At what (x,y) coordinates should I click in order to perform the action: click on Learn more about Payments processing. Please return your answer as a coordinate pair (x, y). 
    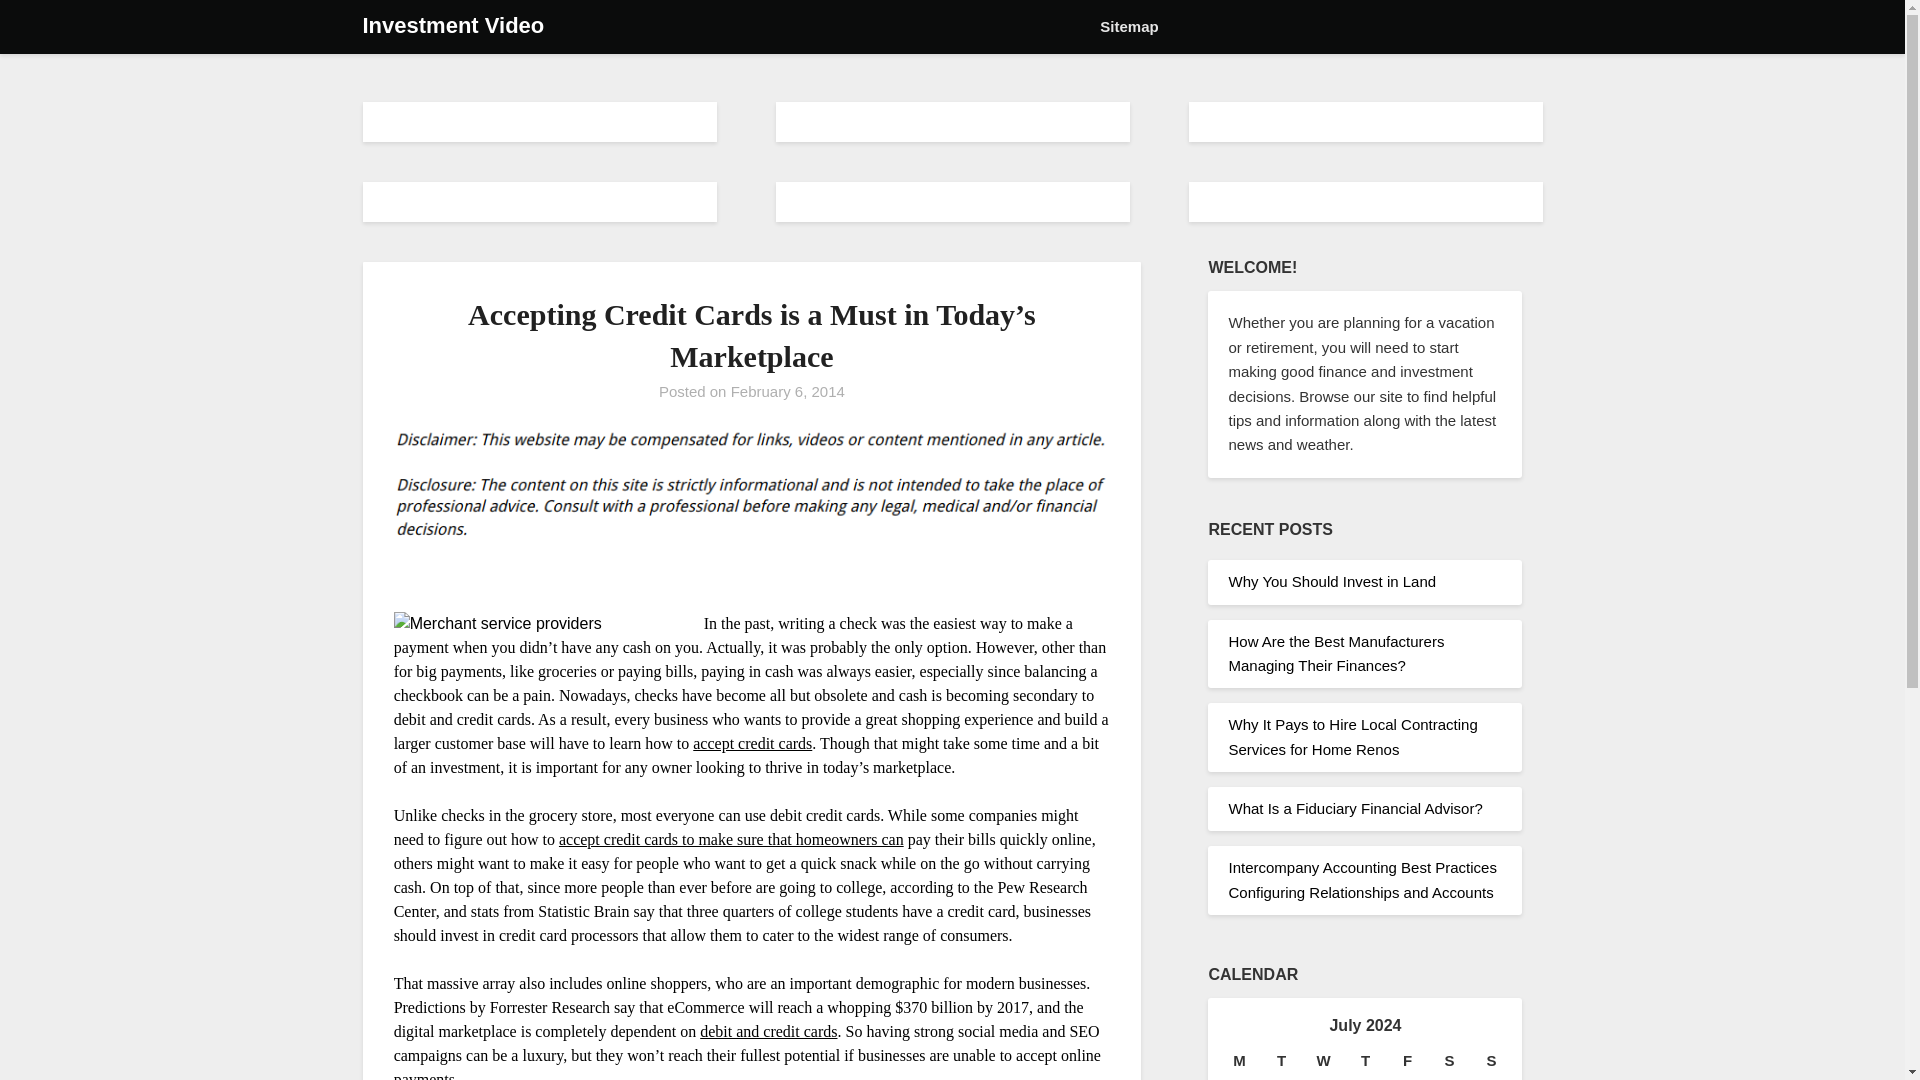
    Looking at the image, I should click on (768, 1031).